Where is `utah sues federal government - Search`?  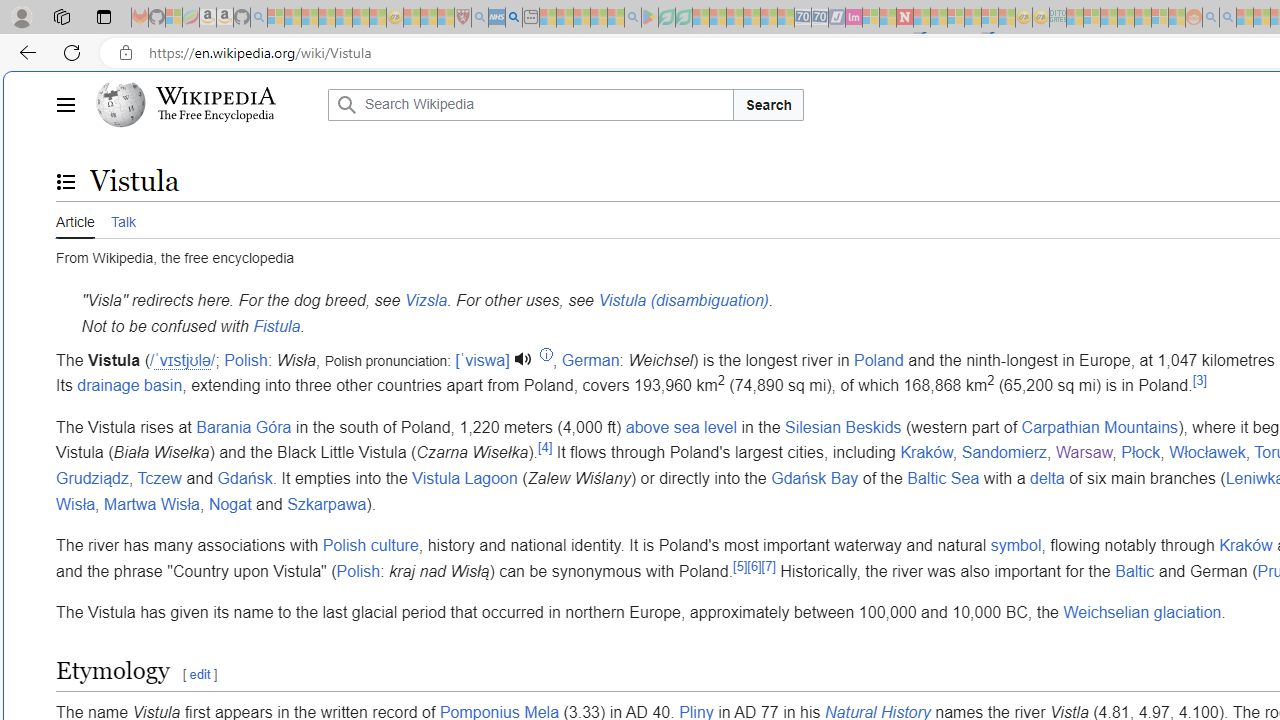 utah sues federal government - Search is located at coordinates (514, 18).